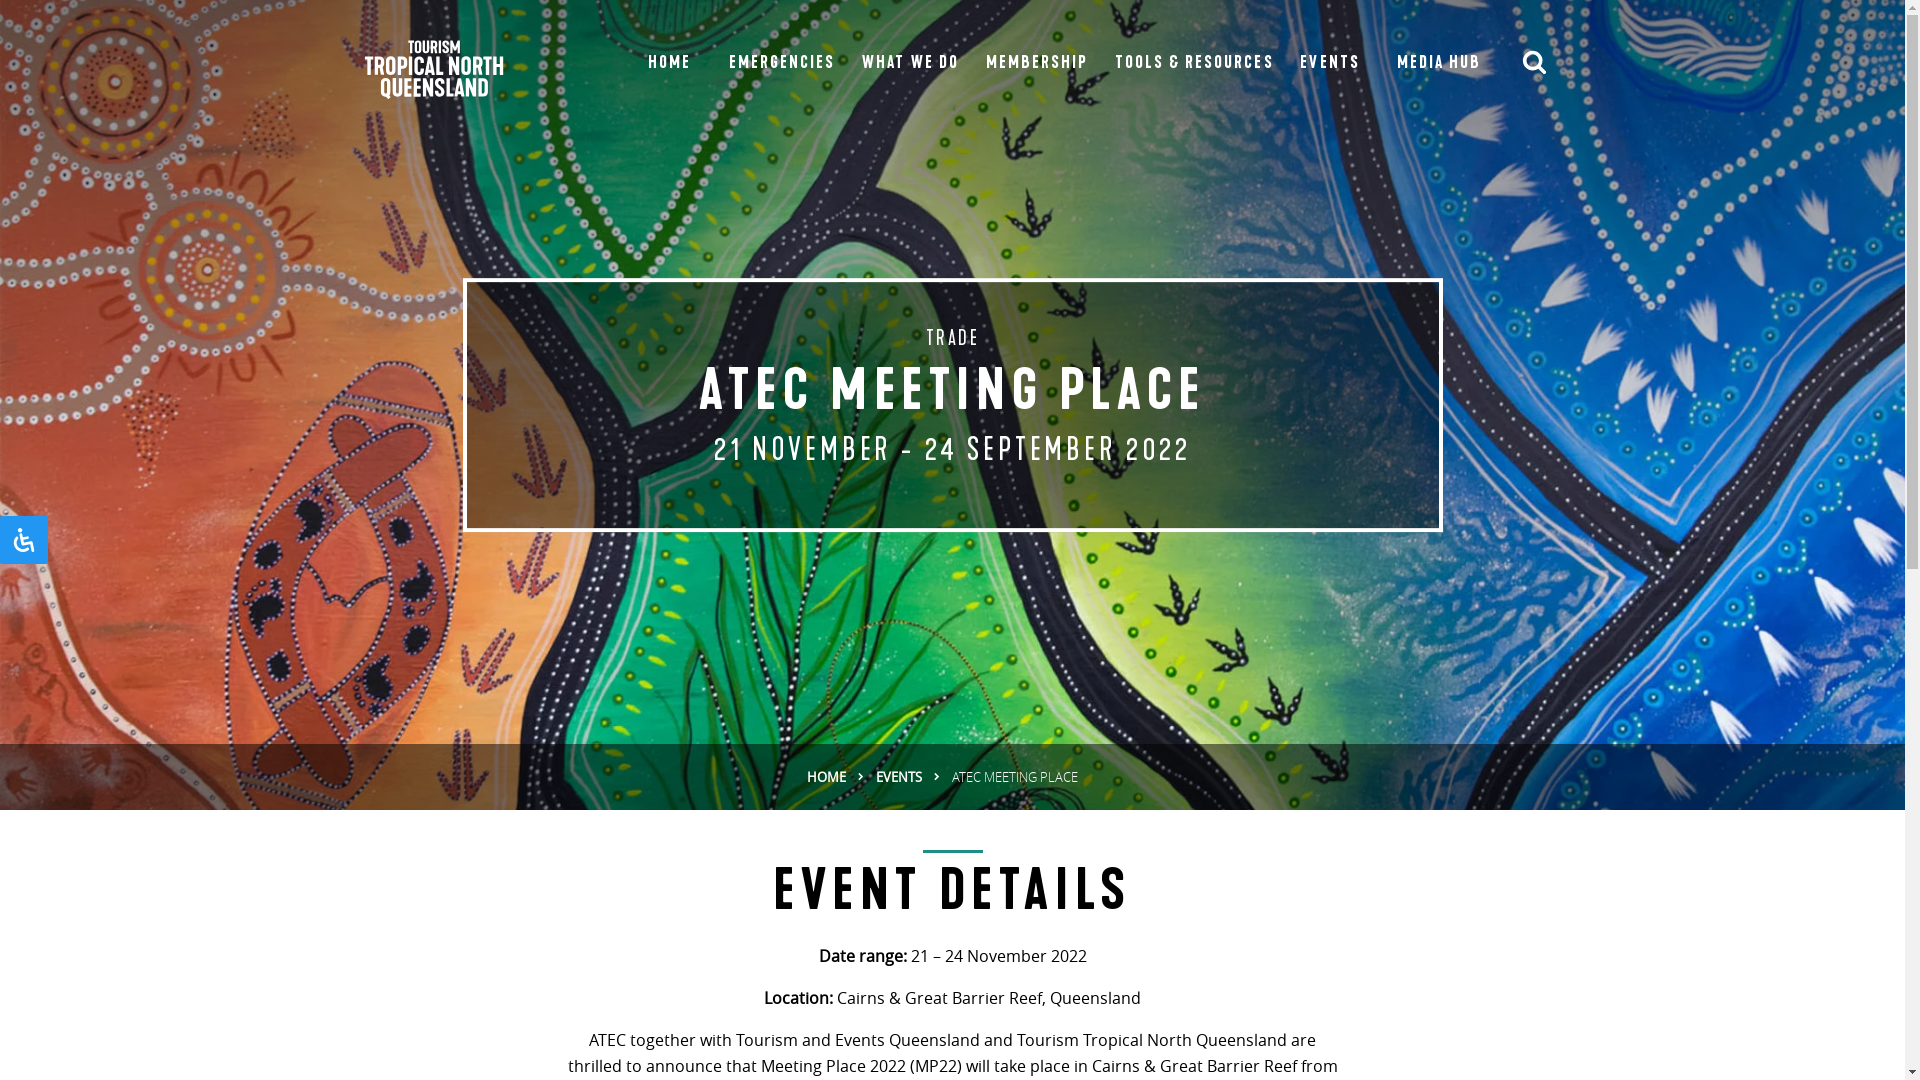 The height and width of the screenshot is (1080, 1920). Describe the element at coordinates (24, 540) in the screenshot. I see `Accessibility` at that location.